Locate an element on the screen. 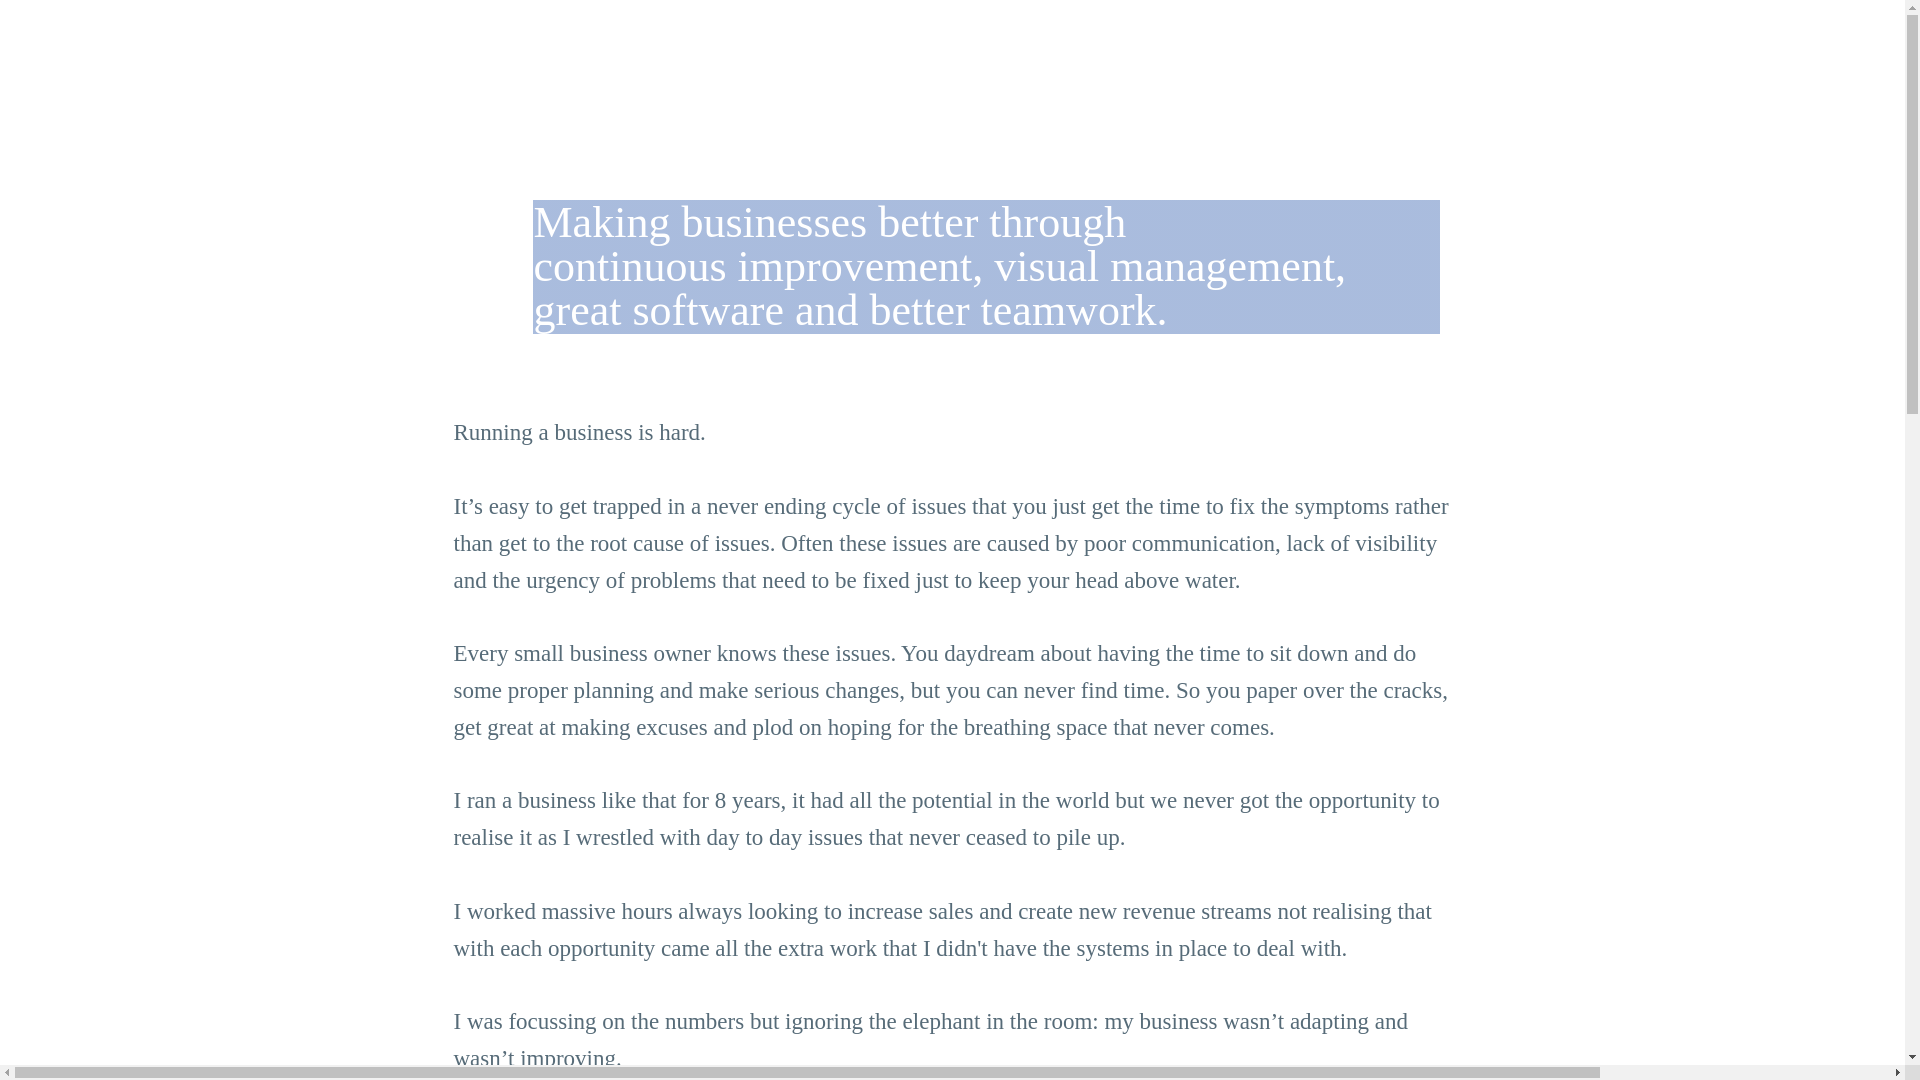 This screenshot has height=1080, width=1920. Logo - Cobalt is located at coordinates (952, 72).